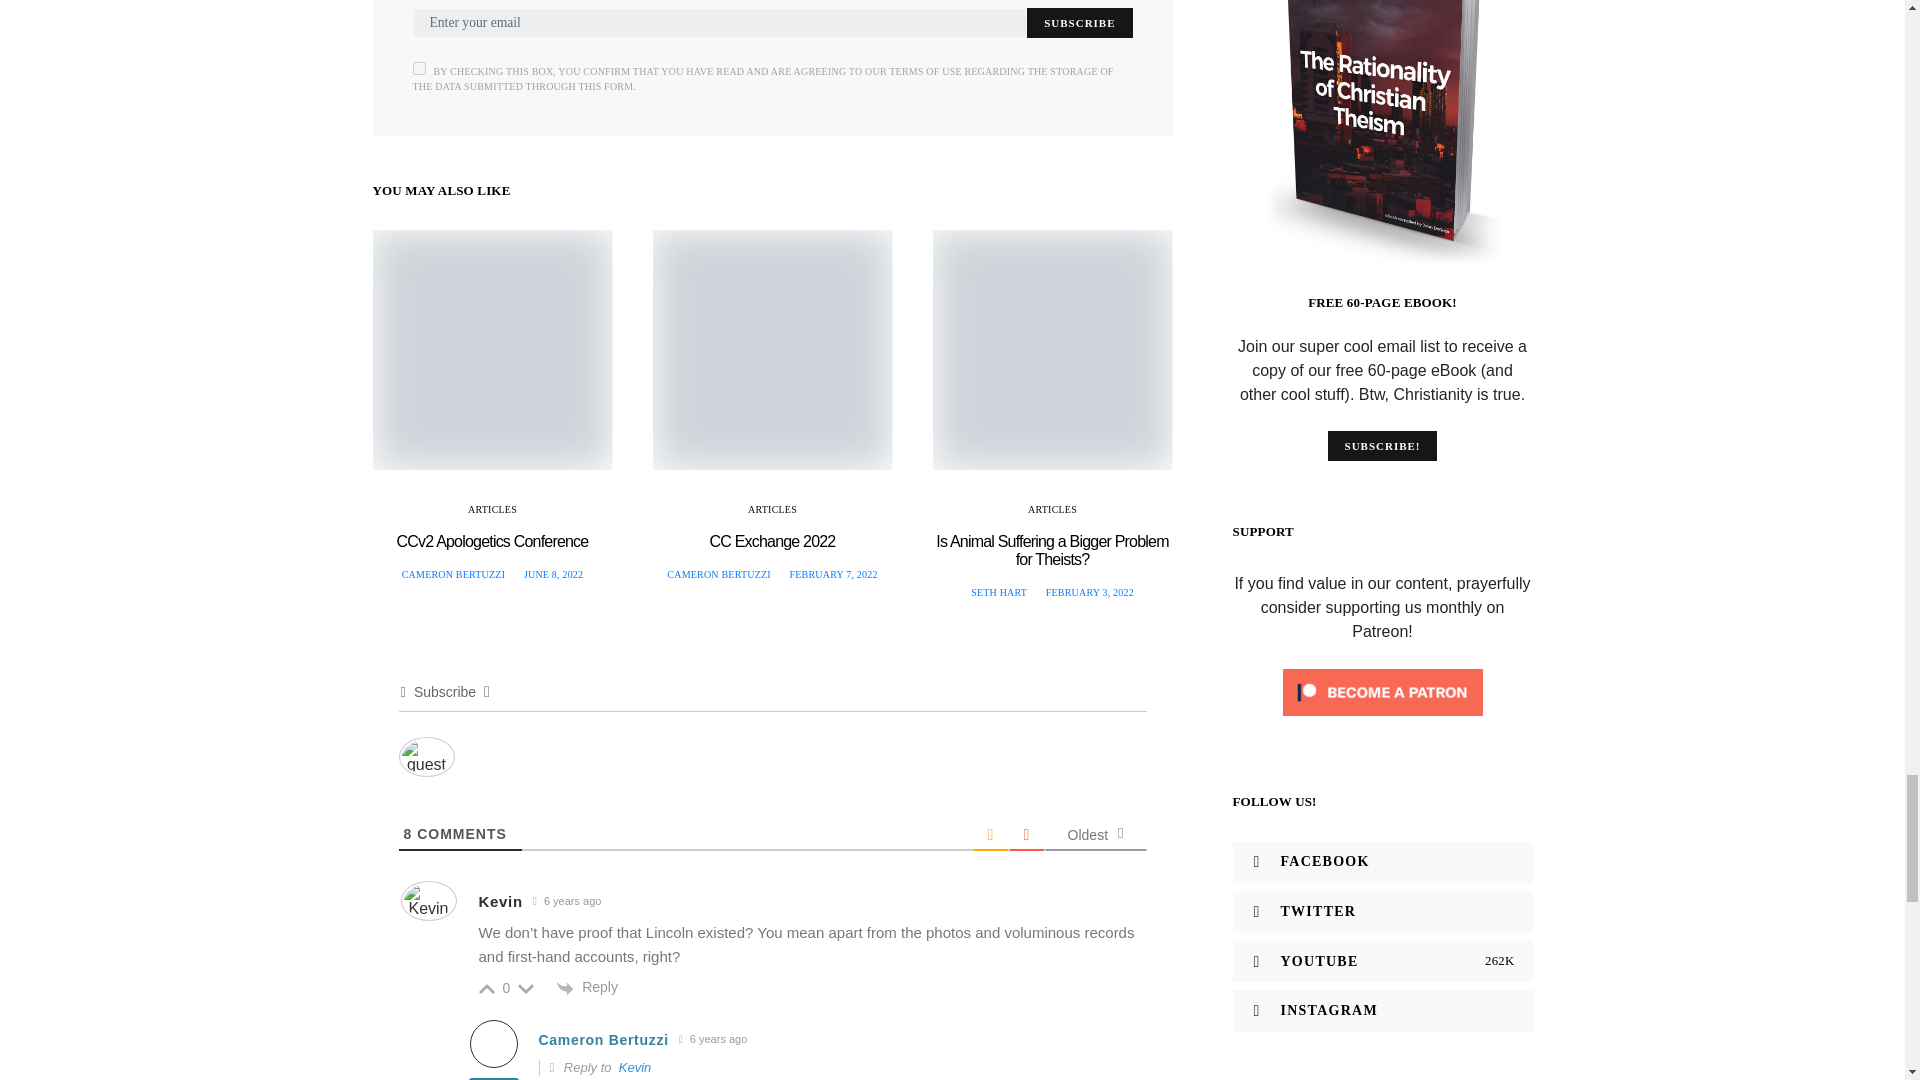 This screenshot has height=1080, width=1920. I want to click on View all posts by Cameron Bertuzzi, so click(452, 574).